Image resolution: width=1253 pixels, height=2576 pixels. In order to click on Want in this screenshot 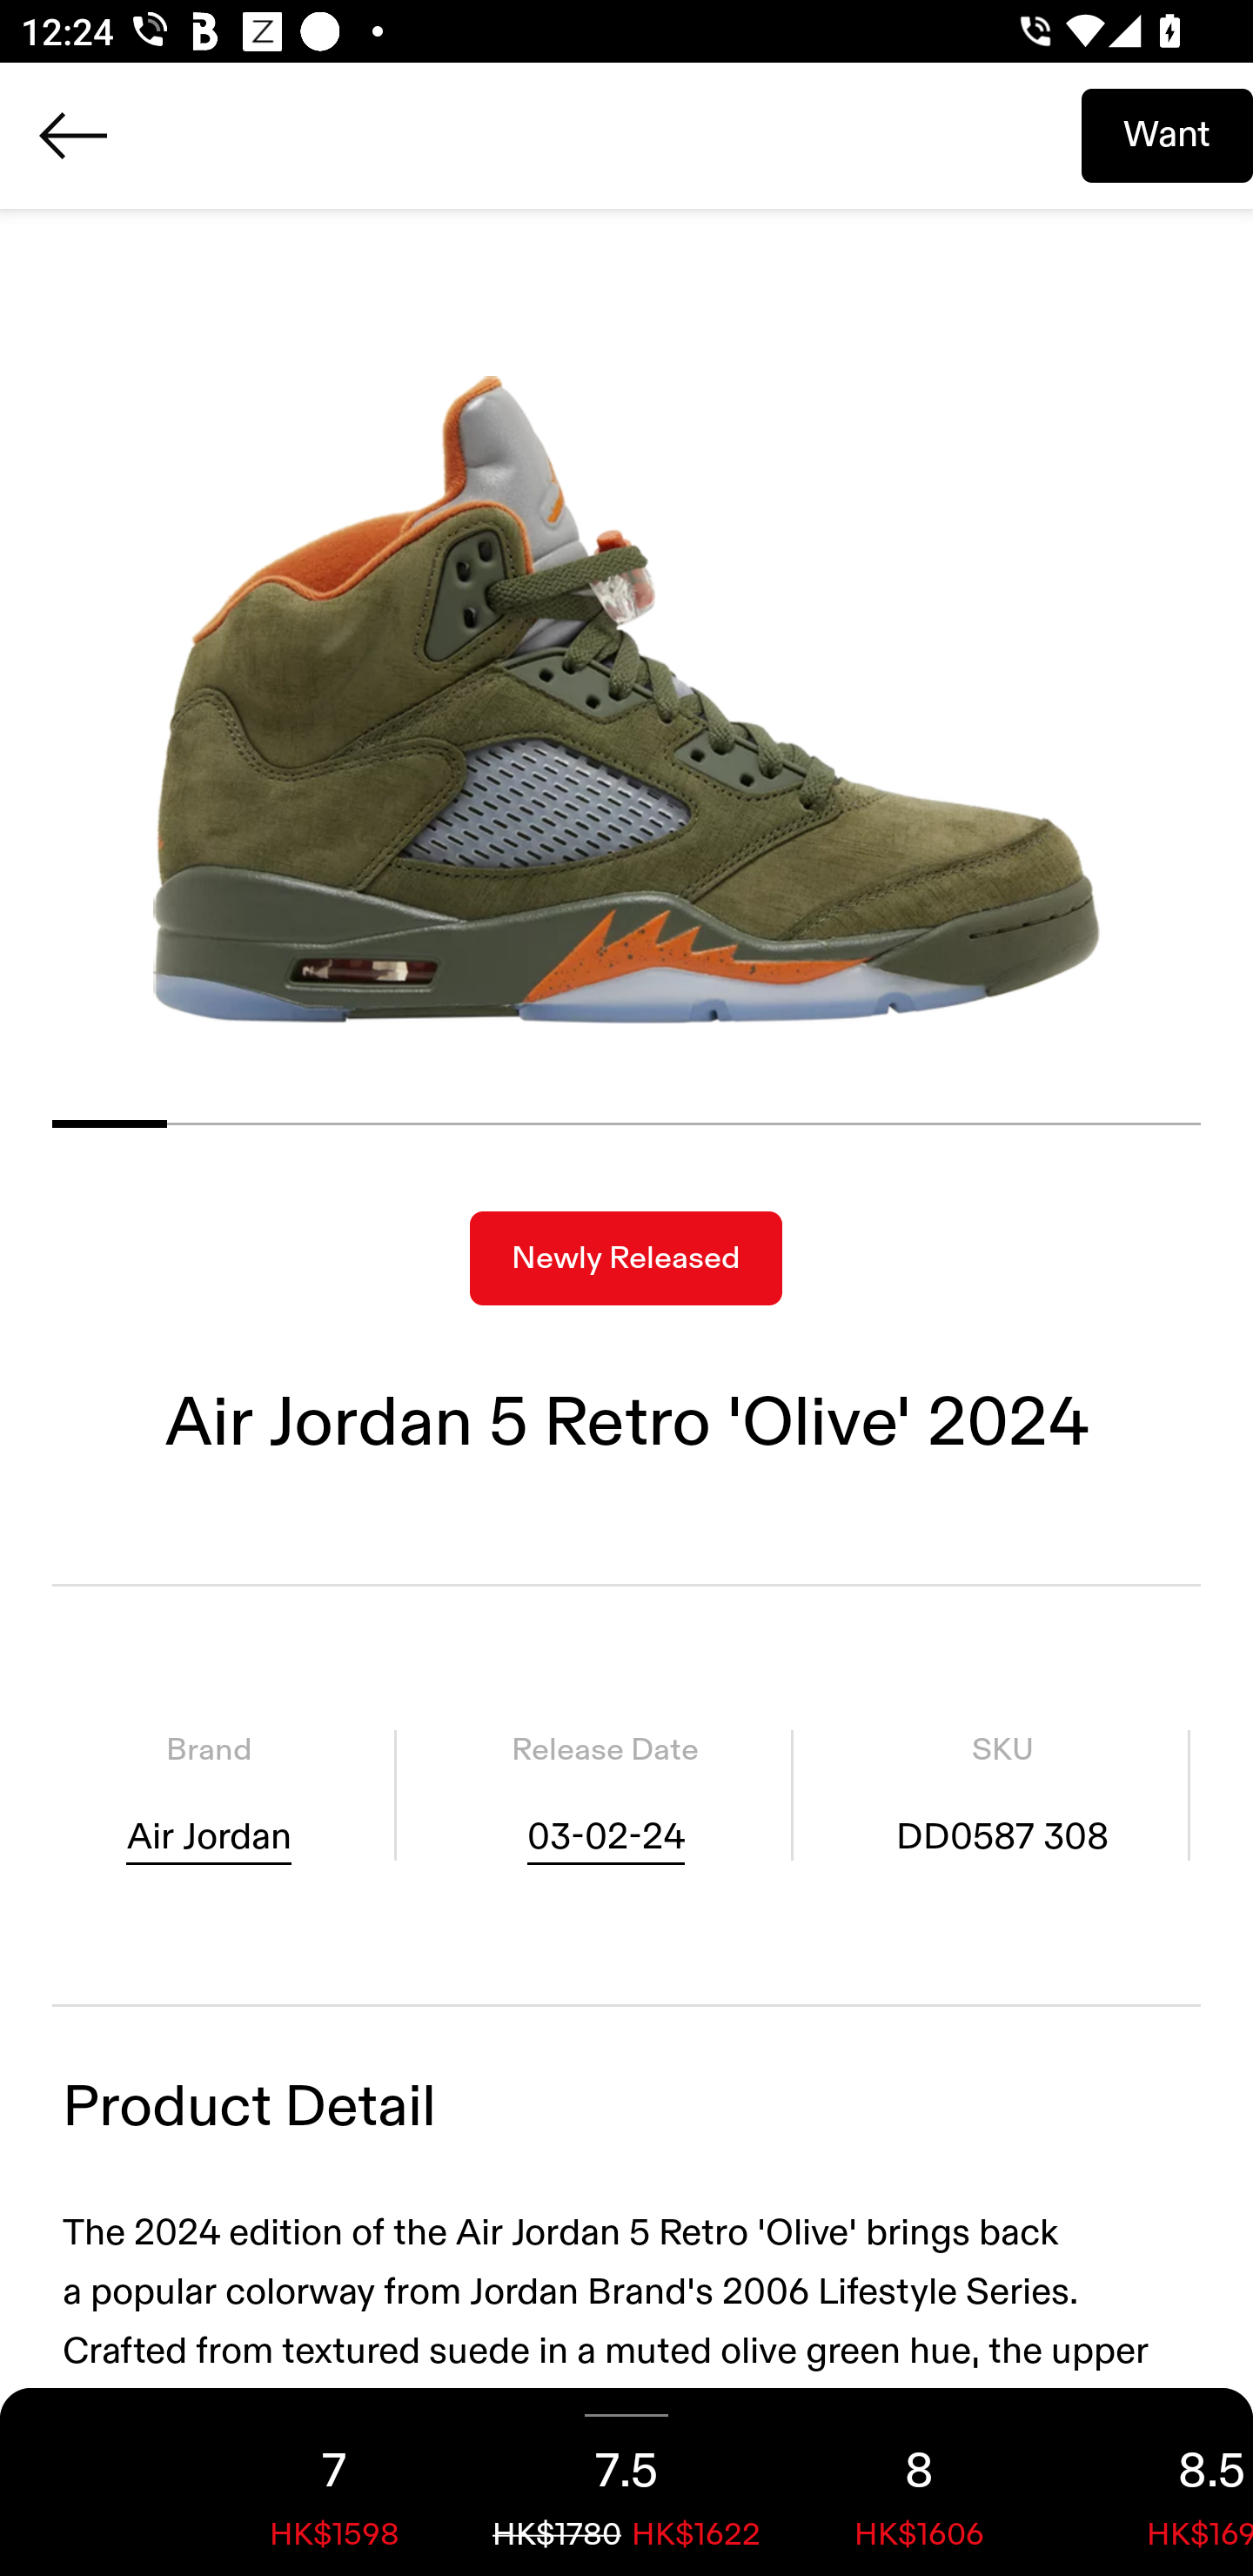, I will do `click(1167, 135)`.